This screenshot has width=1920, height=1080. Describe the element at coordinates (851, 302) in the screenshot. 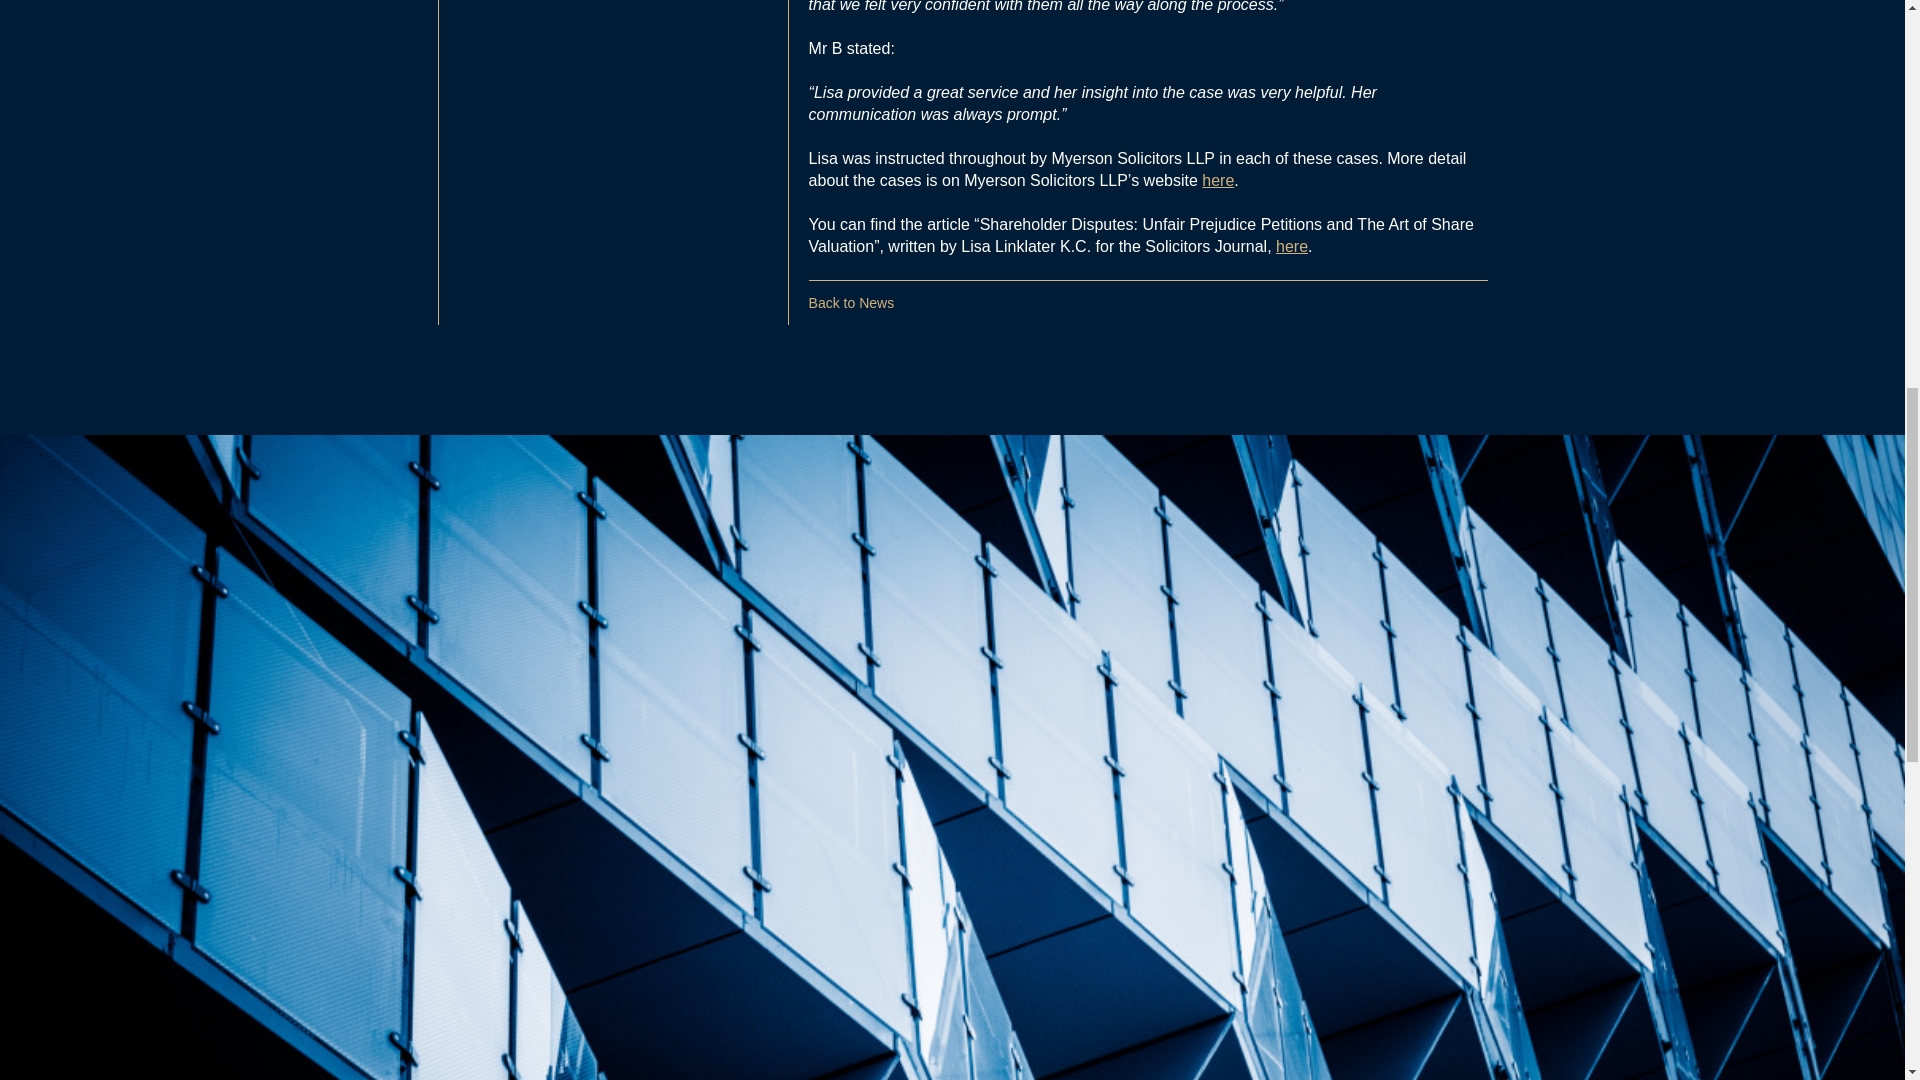

I see `Back to News` at that location.